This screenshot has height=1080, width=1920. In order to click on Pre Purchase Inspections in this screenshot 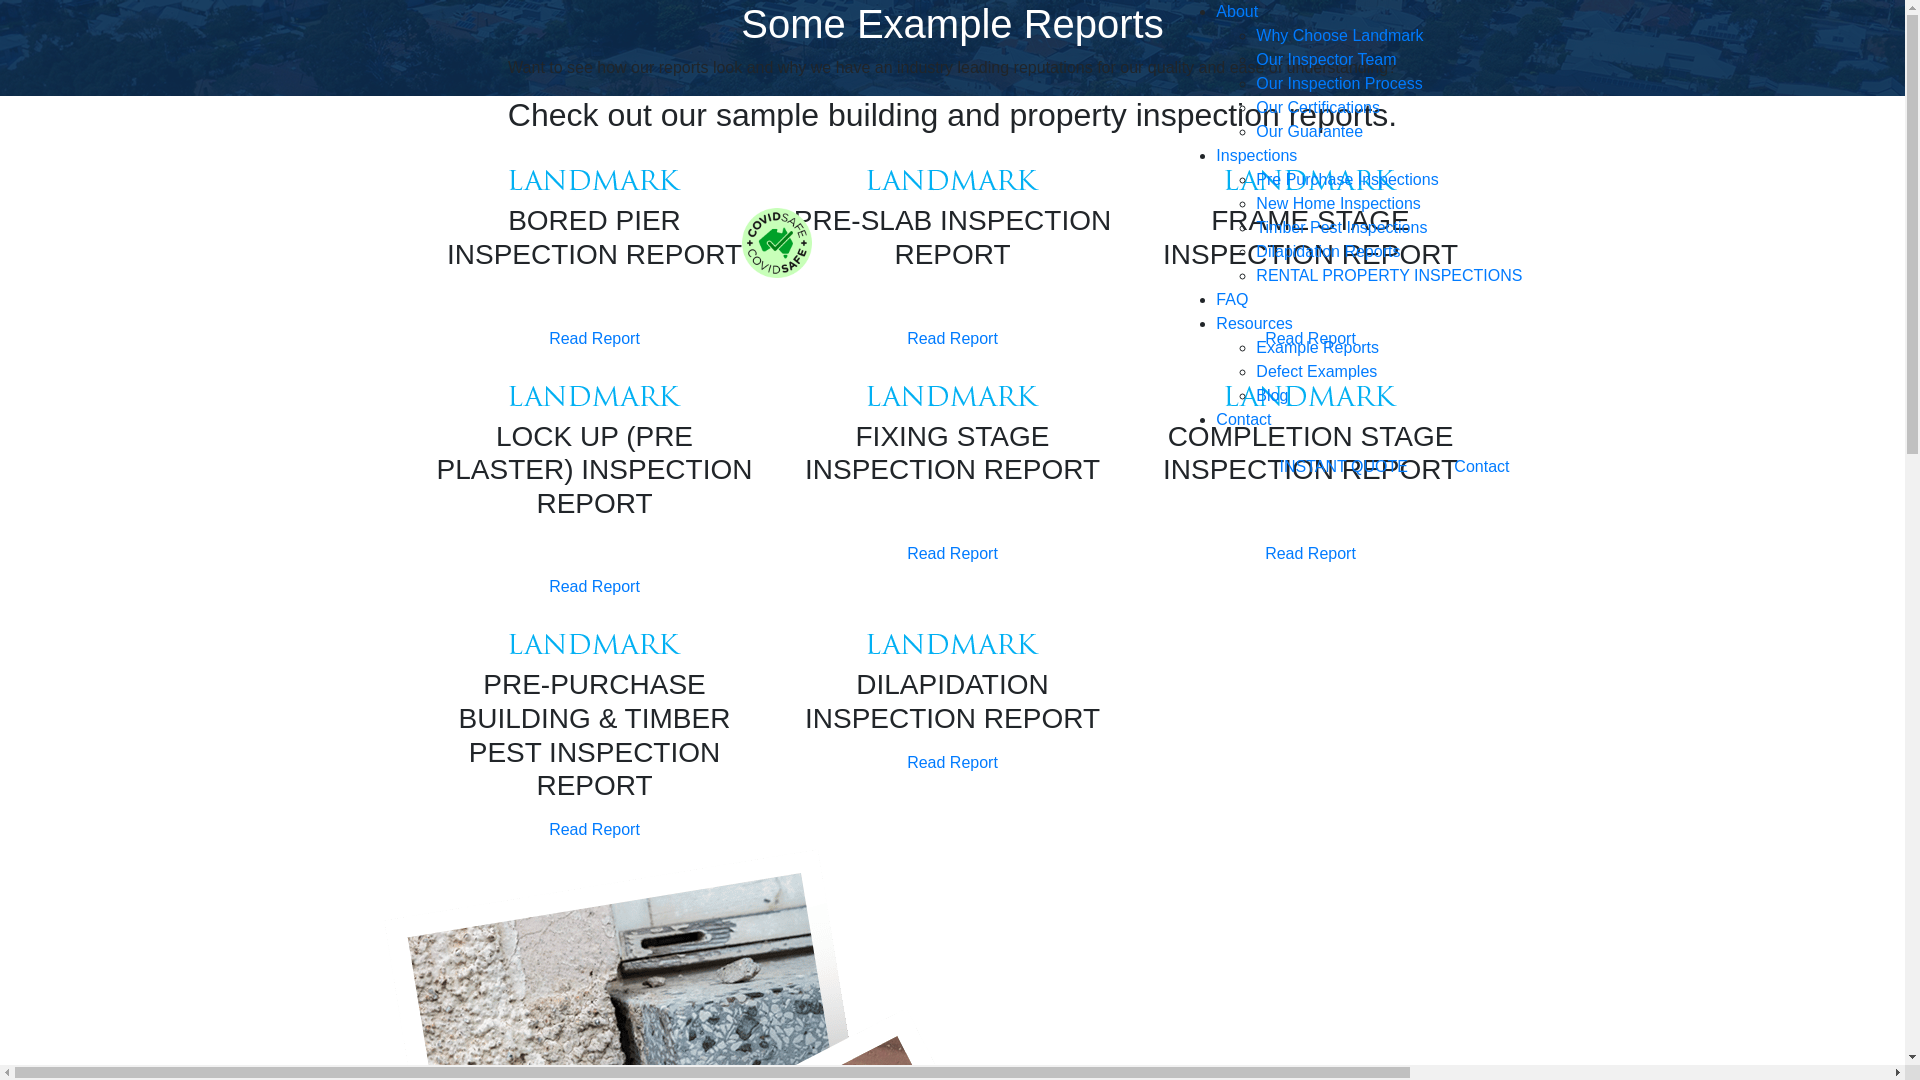, I will do `click(1347, 180)`.